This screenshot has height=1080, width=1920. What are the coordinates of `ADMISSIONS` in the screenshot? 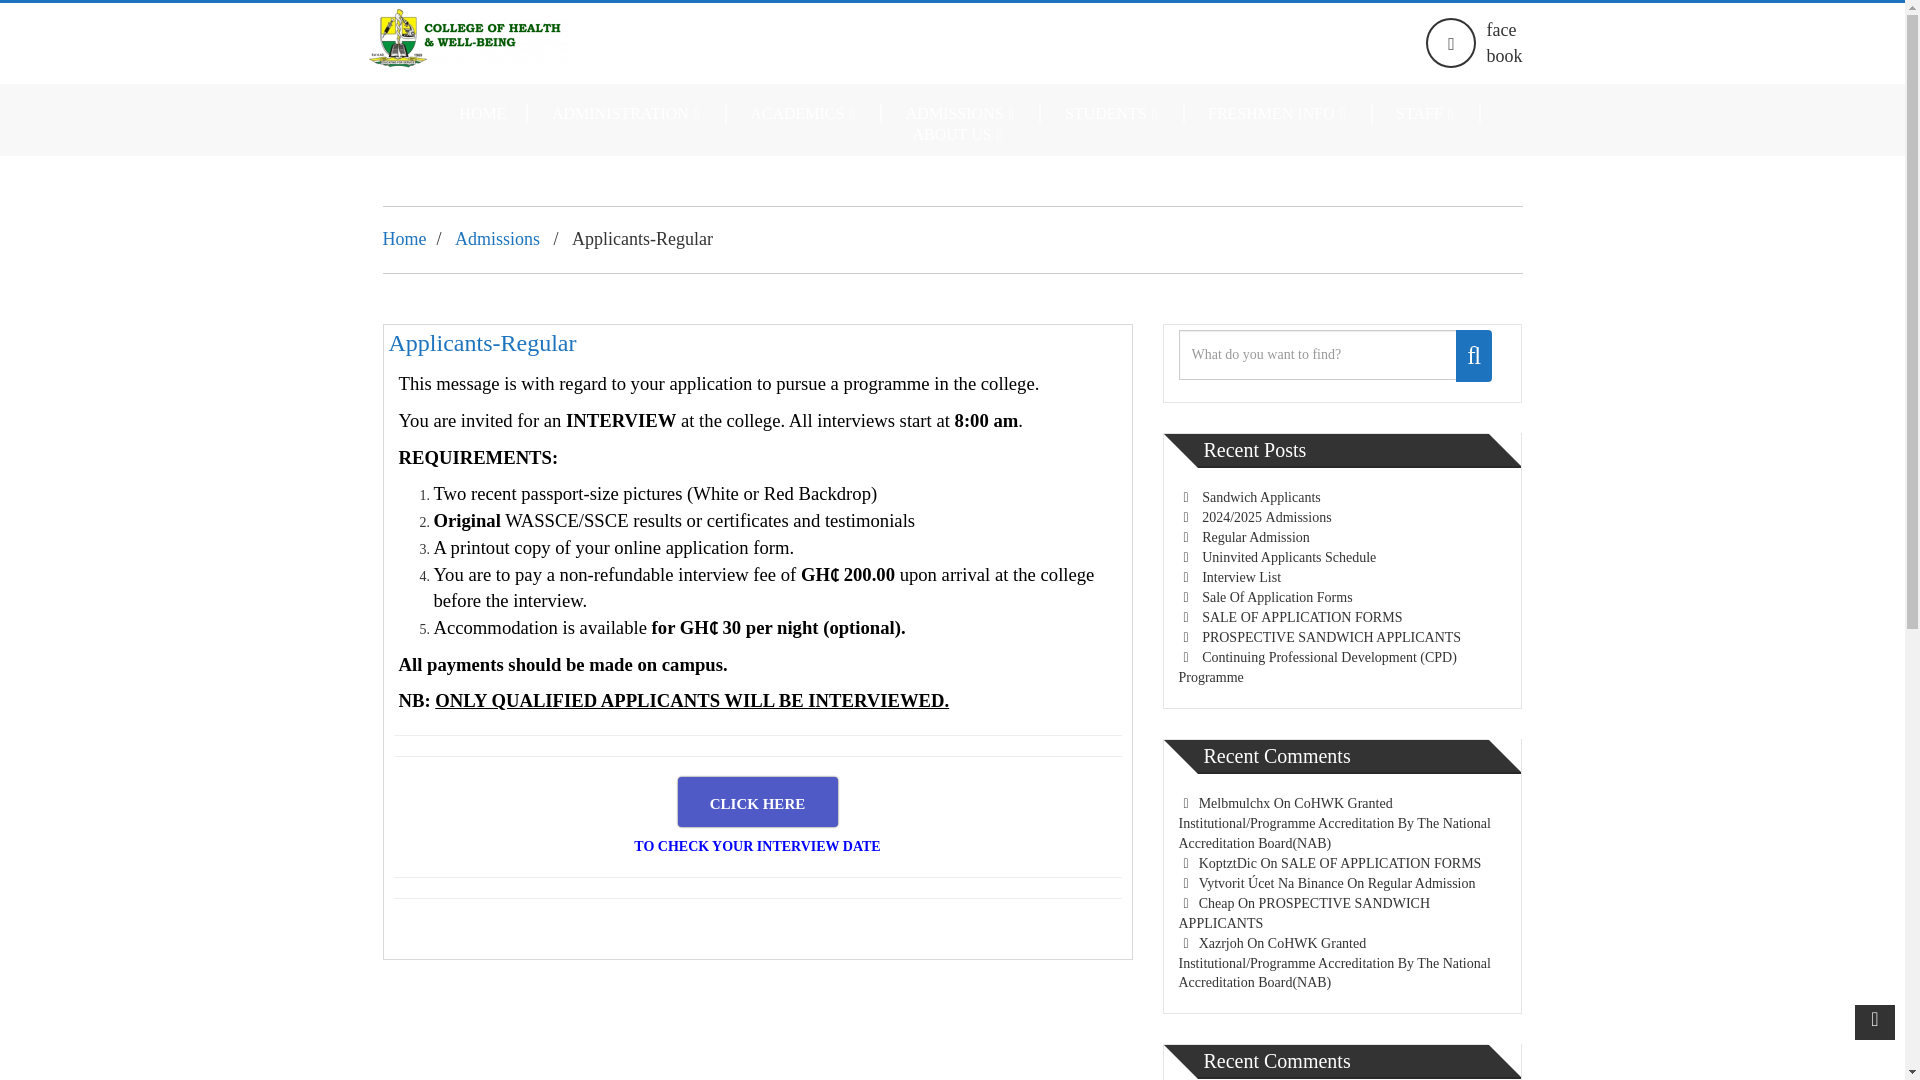 It's located at (964, 114).